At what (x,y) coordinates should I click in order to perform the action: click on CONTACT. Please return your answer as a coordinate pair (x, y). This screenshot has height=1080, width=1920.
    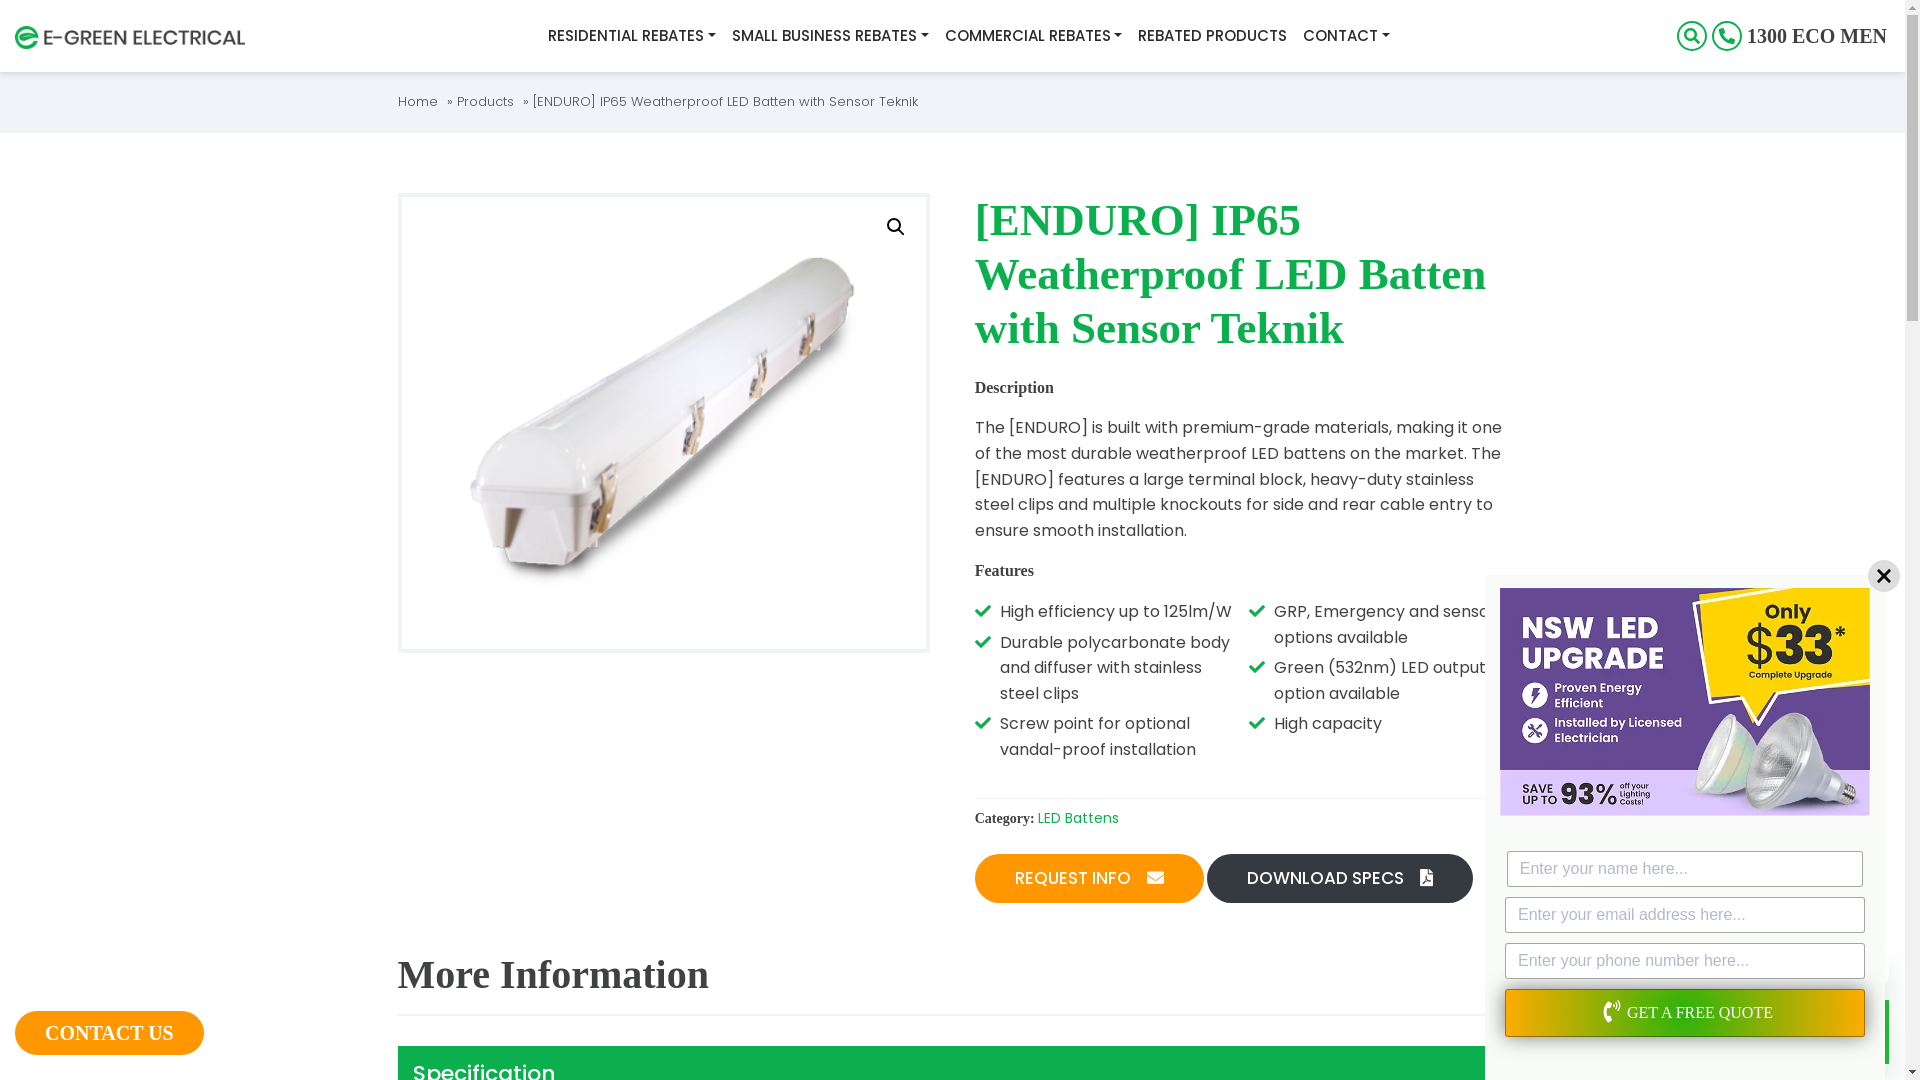
    Looking at the image, I should click on (1346, 36).